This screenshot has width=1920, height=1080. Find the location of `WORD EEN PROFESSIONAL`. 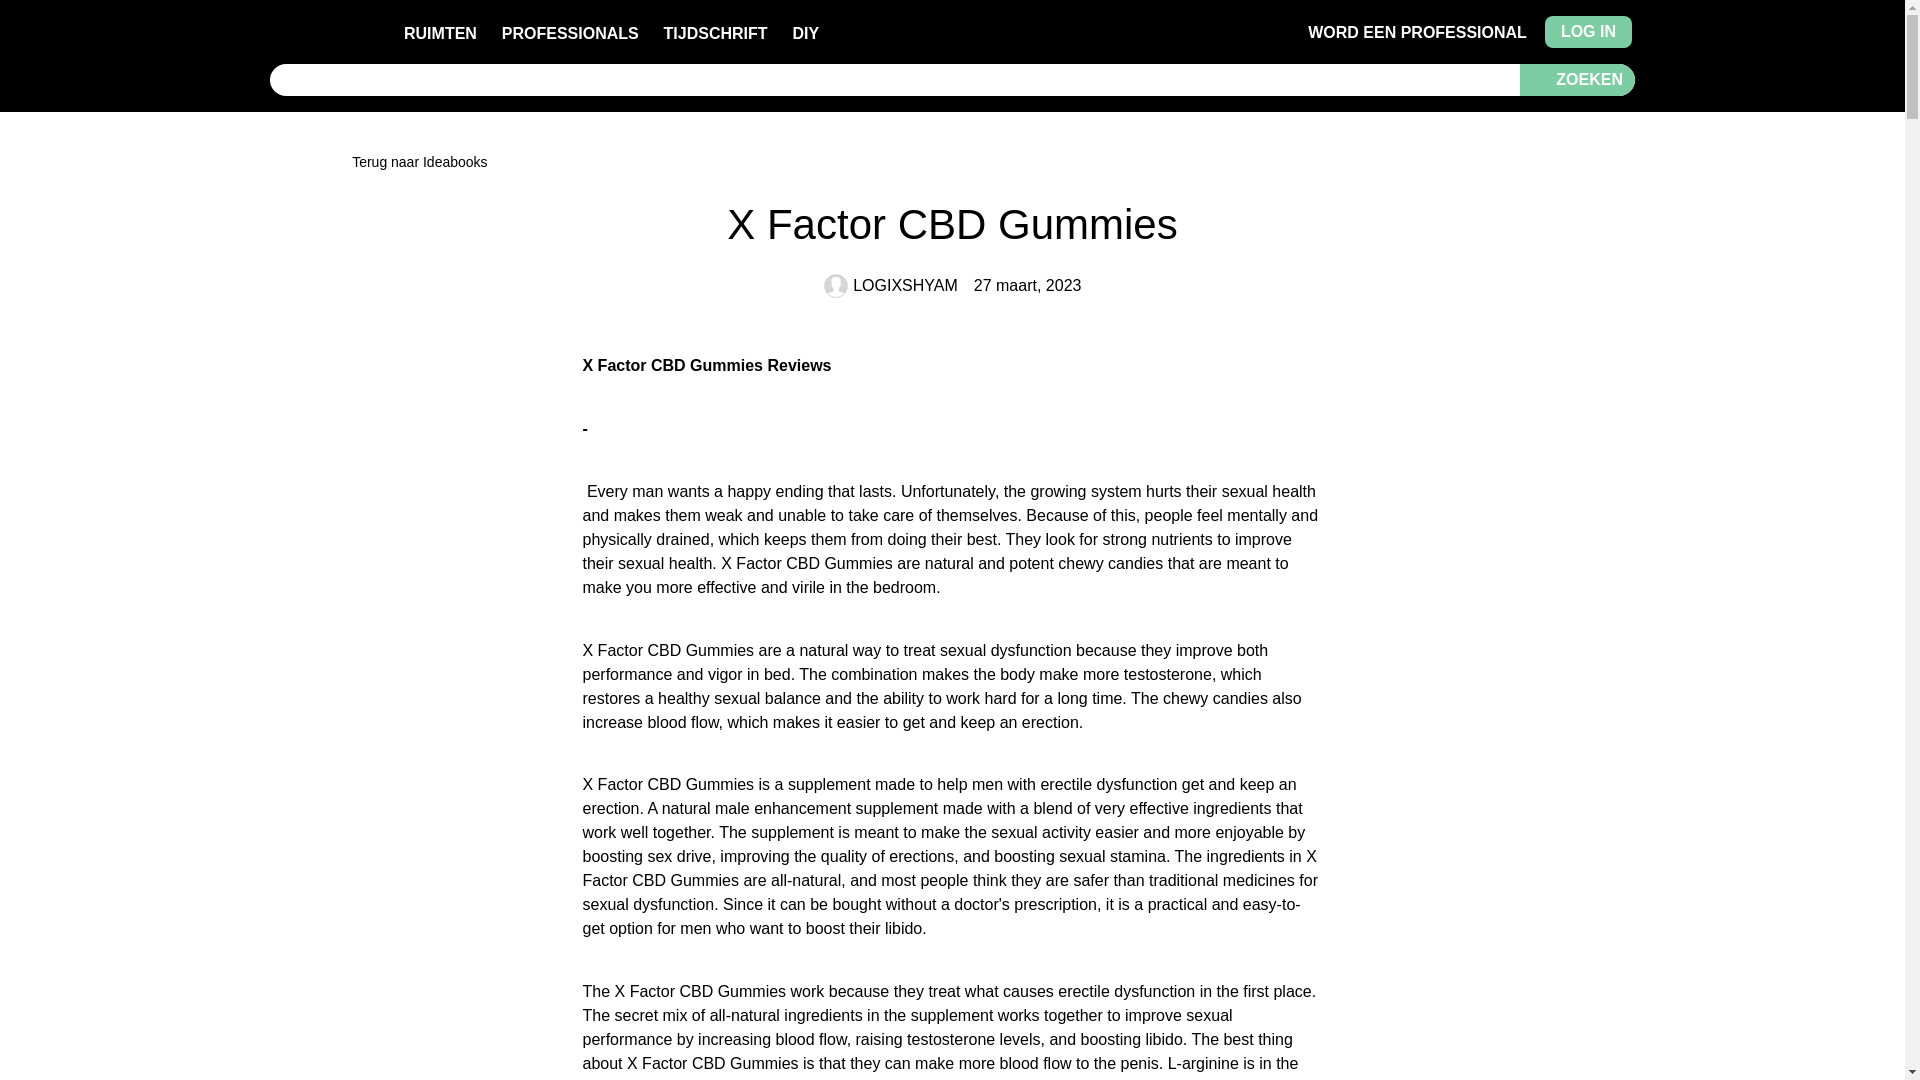

WORD EEN PROFESSIONAL is located at coordinates (1416, 32).